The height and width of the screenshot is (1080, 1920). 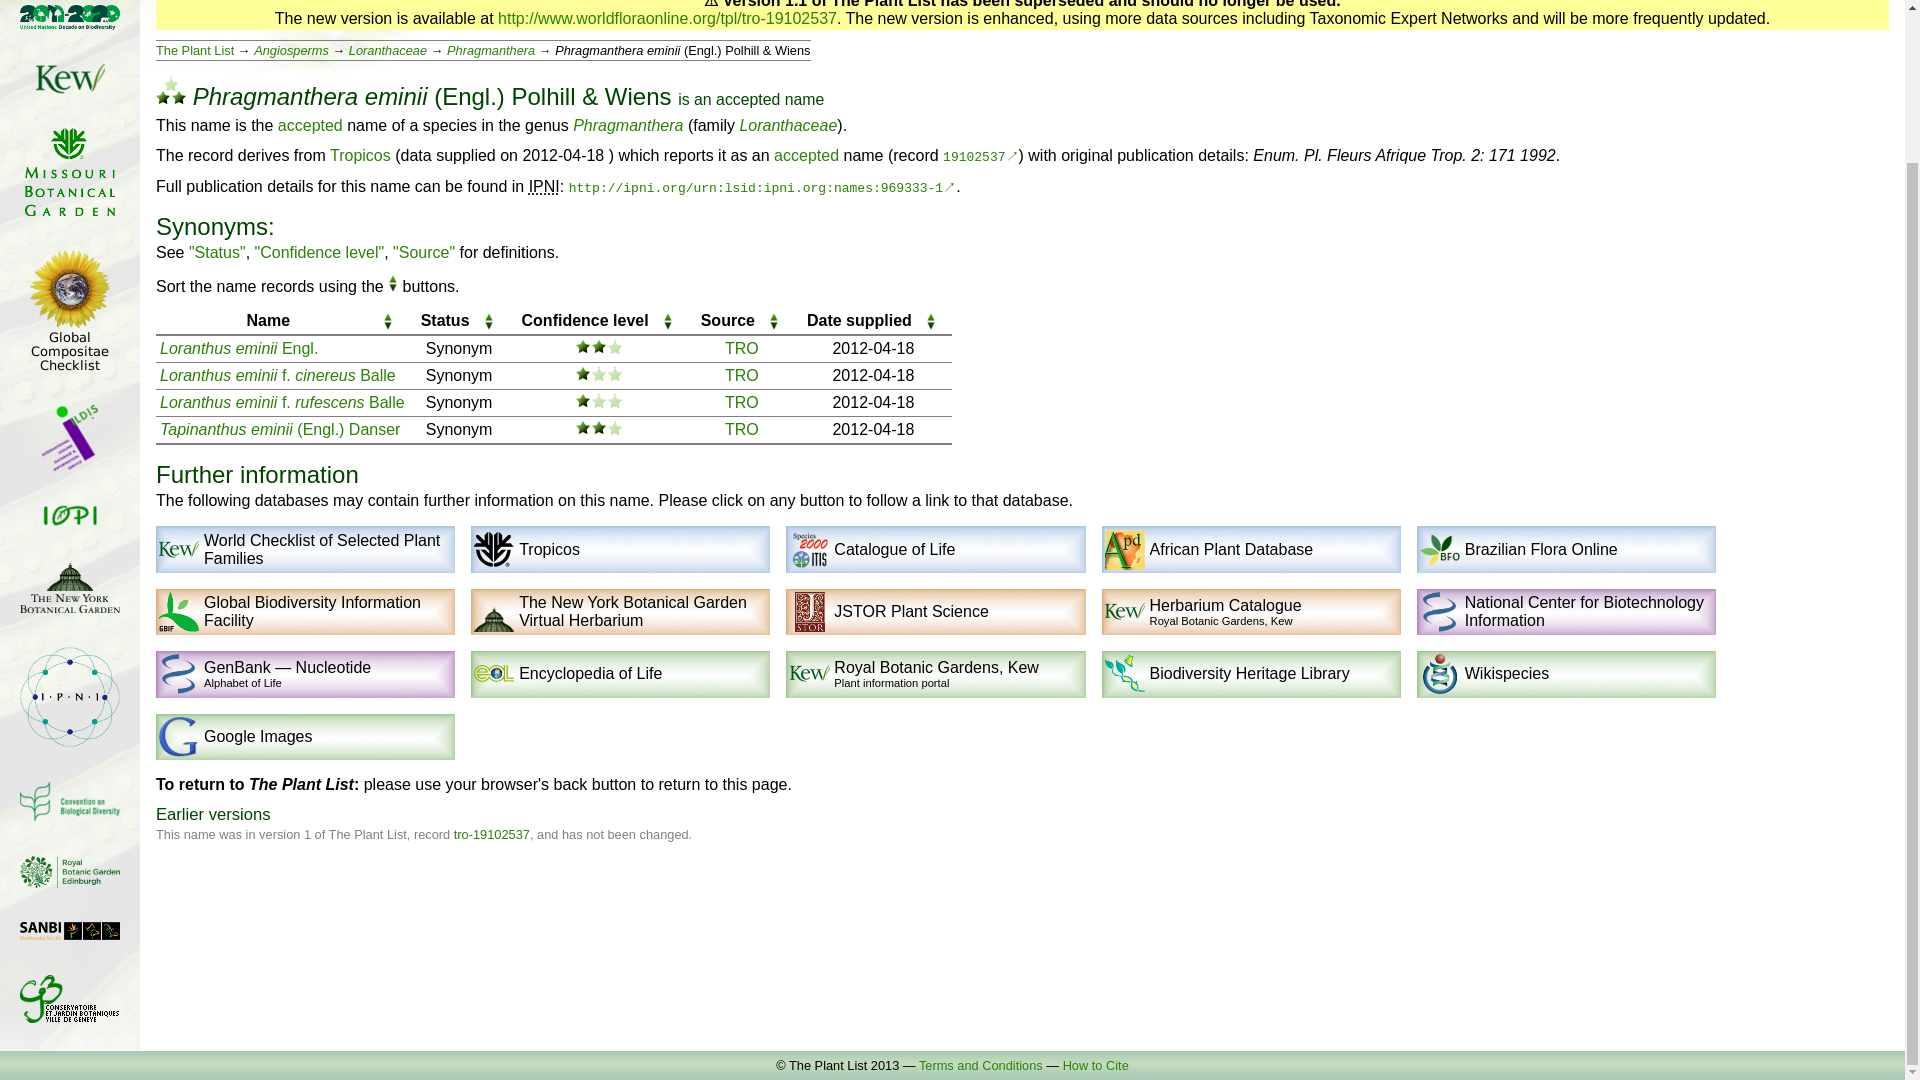 What do you see at coordinates (628, 124) in the screenshot?
I see `Phragmanthera` at bounding box center [628, 124].